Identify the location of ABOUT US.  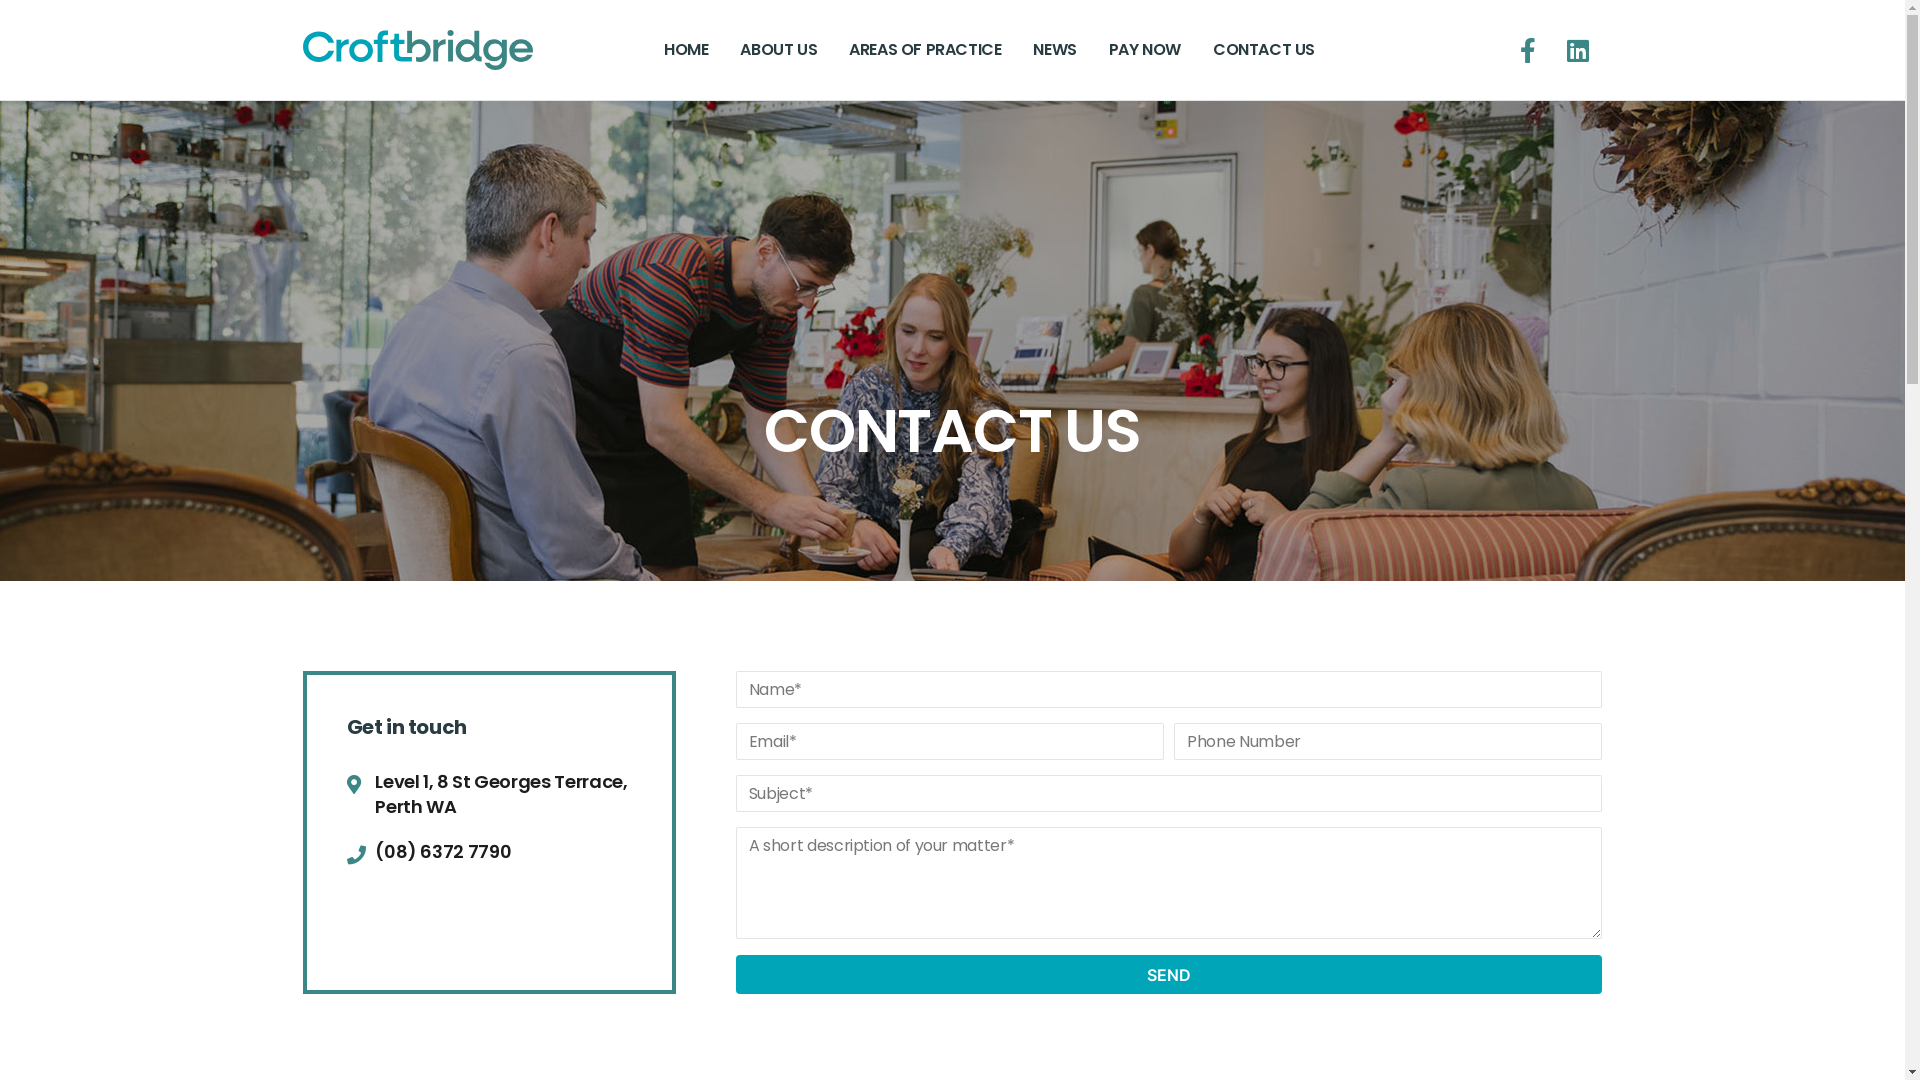
(778, 50).